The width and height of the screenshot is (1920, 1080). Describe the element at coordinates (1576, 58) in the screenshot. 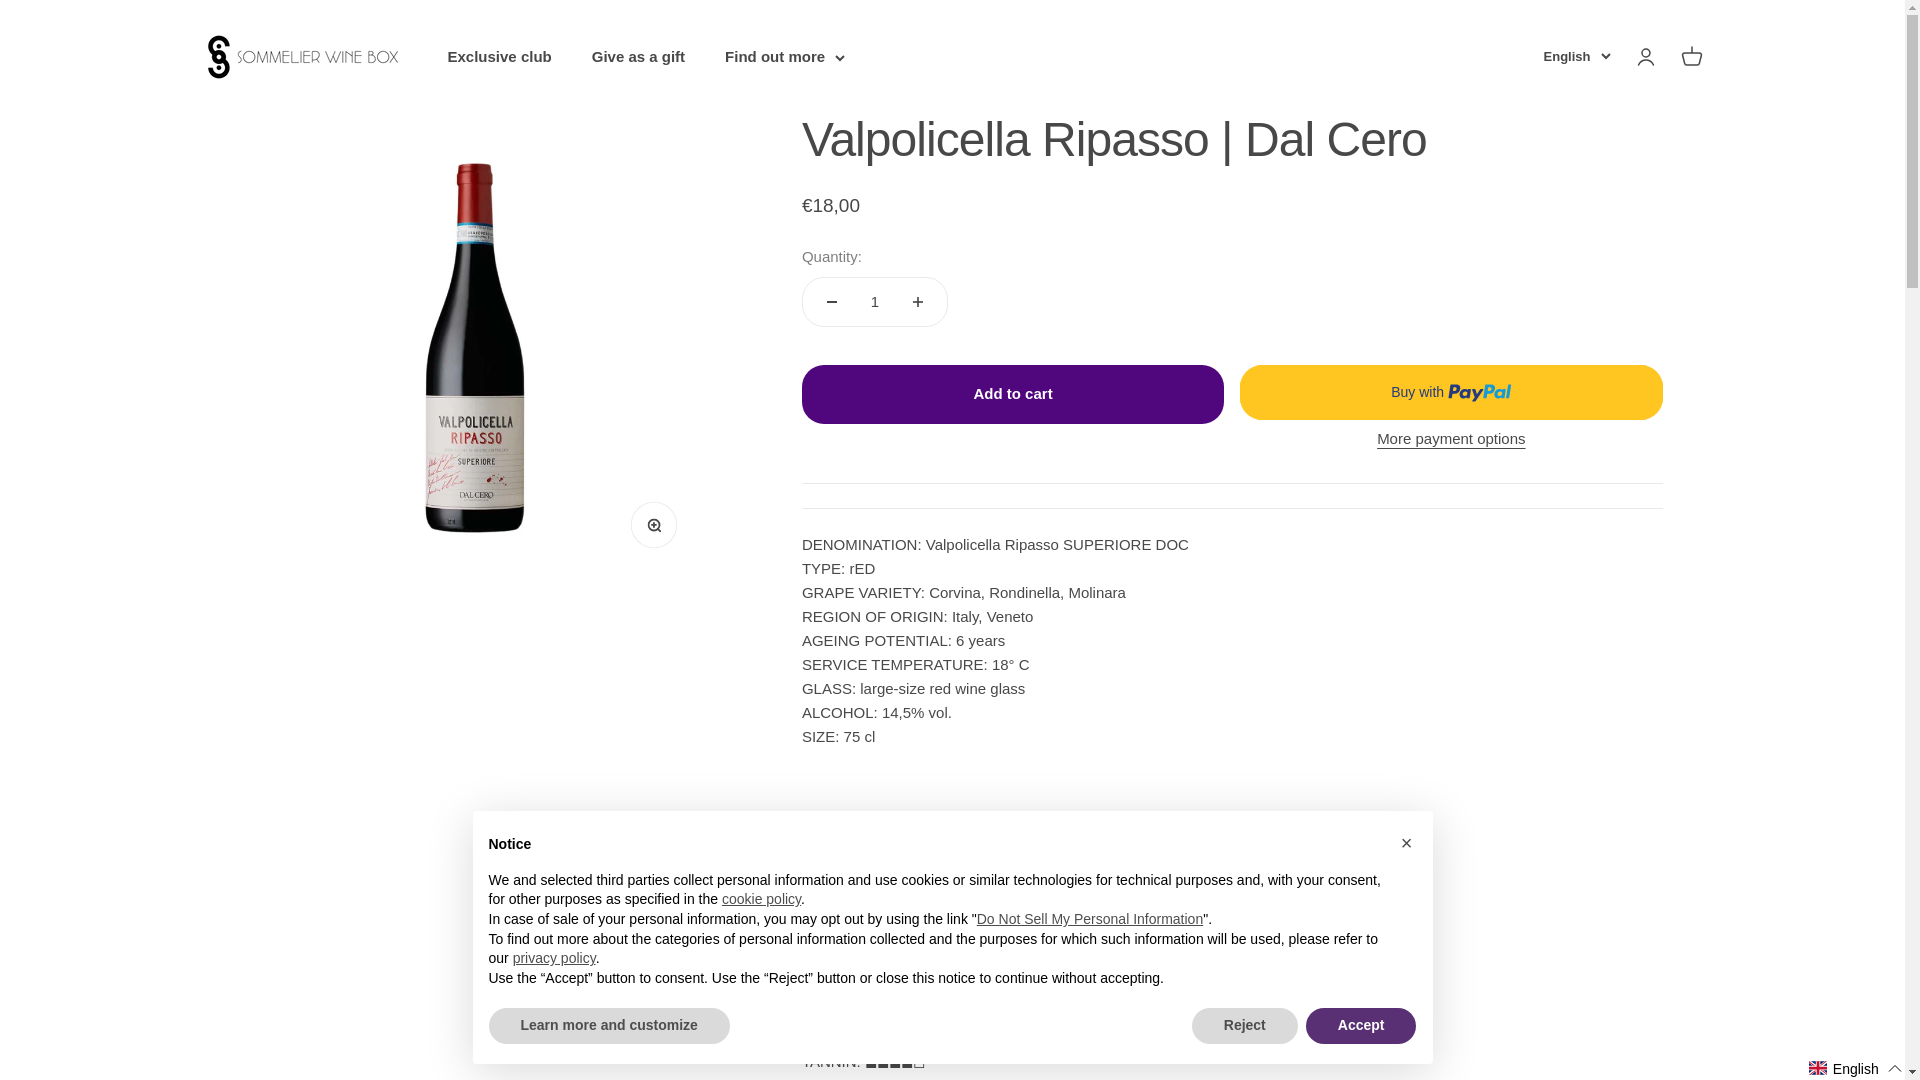

I see `1` at that location.